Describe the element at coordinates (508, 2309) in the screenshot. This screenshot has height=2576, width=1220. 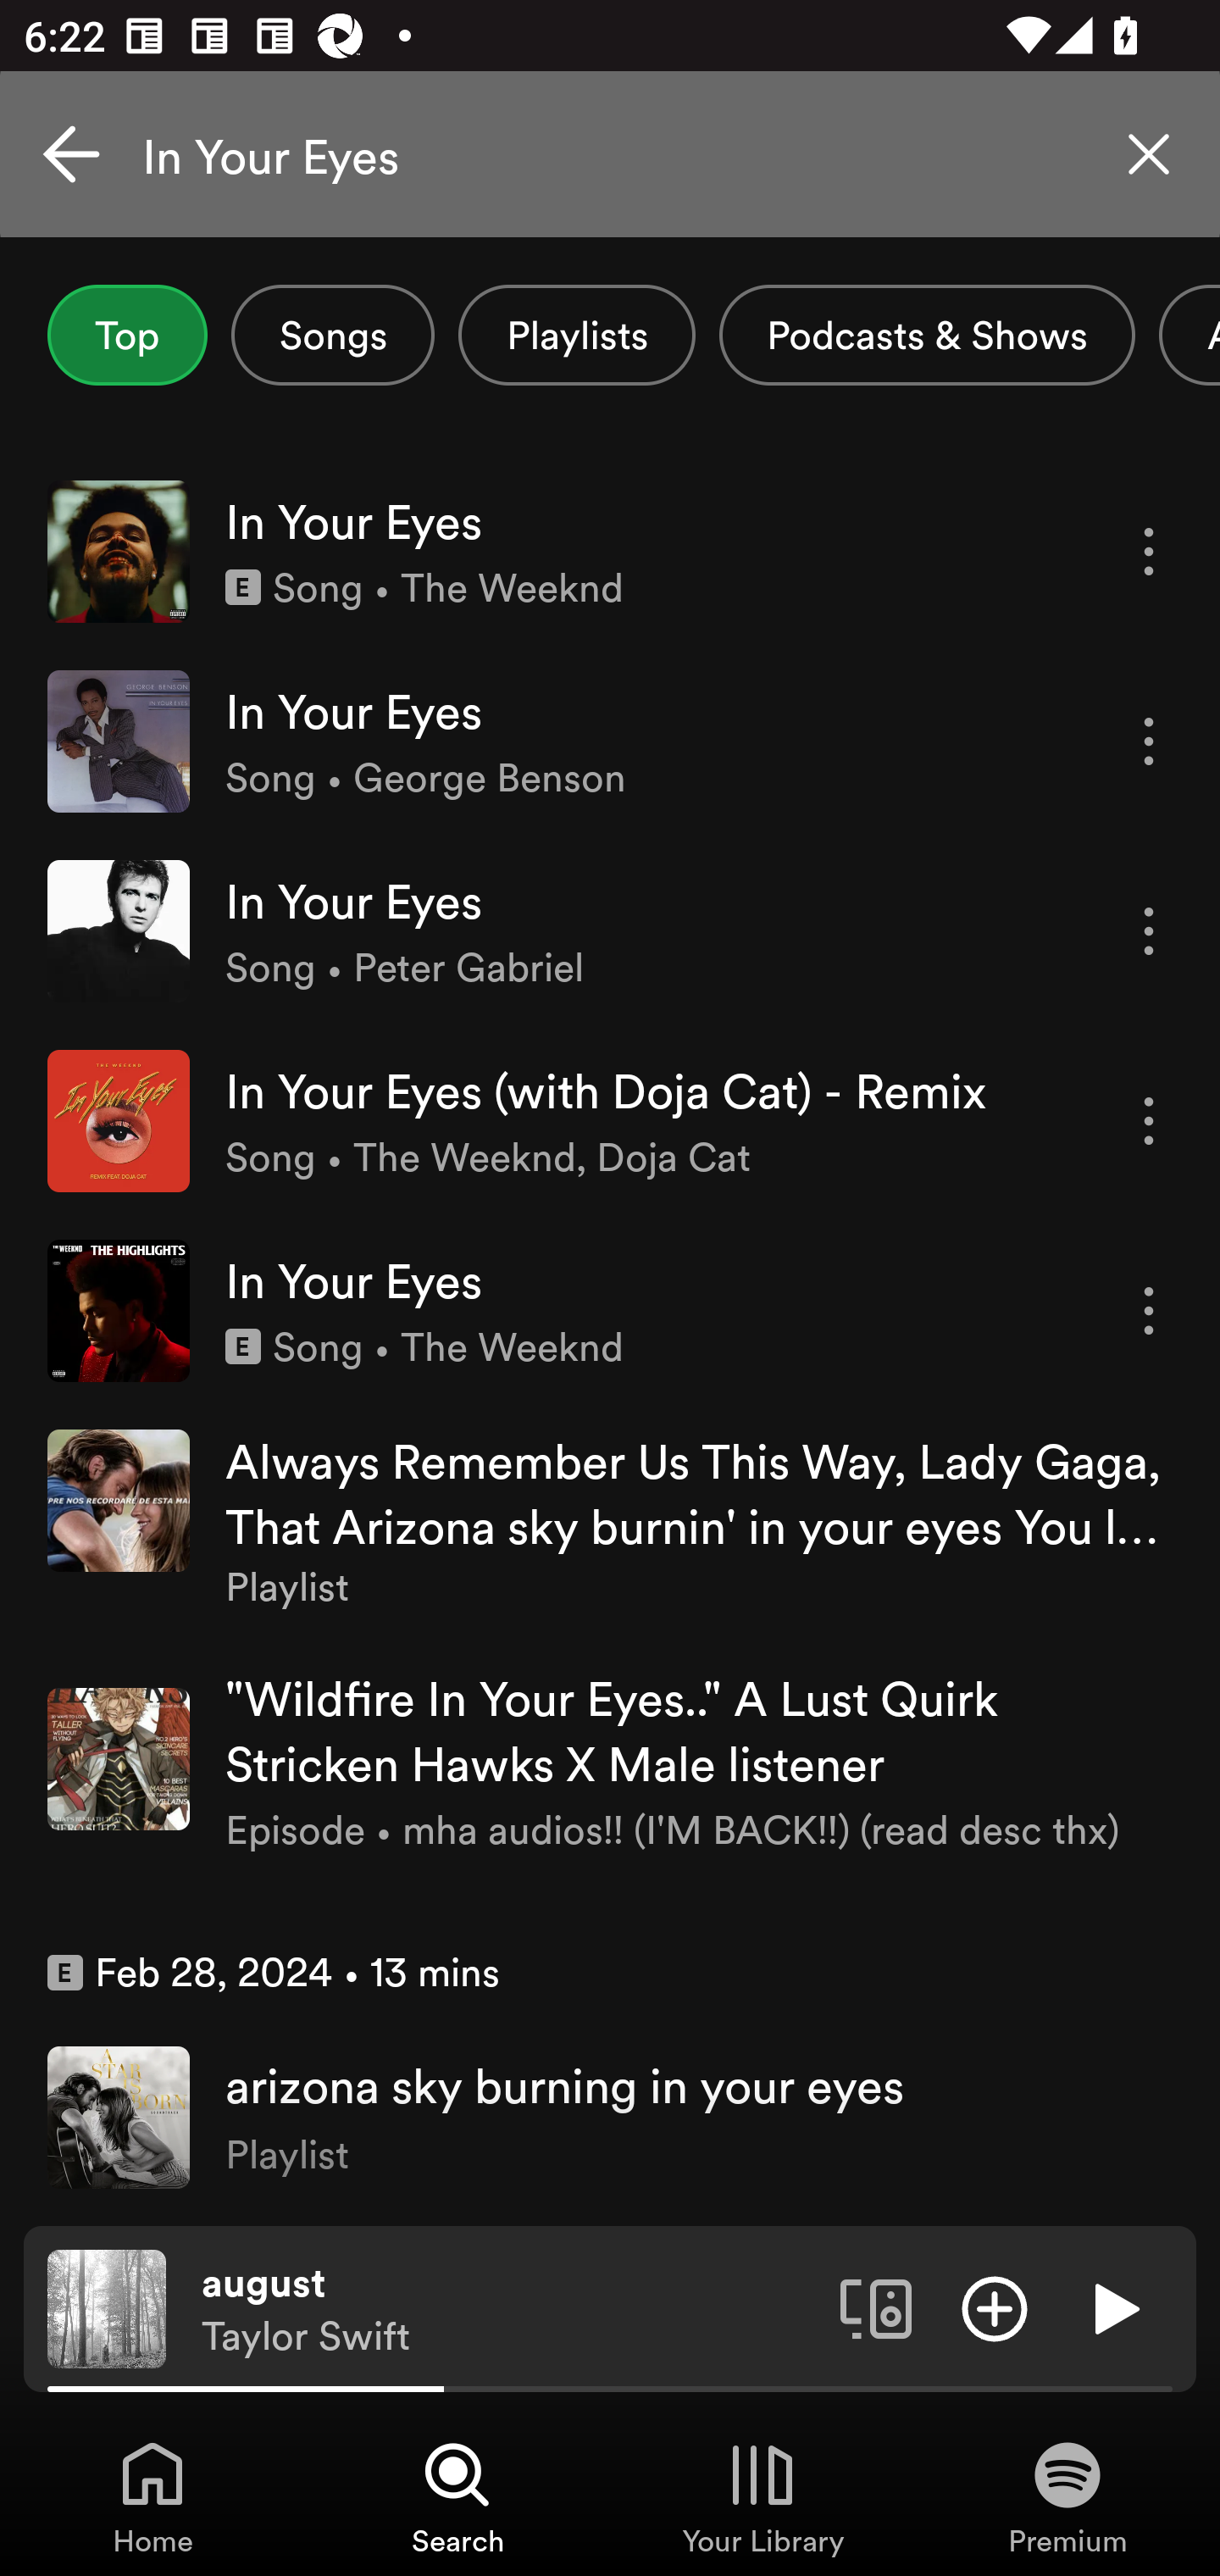
I see `august Taylor Swift` at that location.